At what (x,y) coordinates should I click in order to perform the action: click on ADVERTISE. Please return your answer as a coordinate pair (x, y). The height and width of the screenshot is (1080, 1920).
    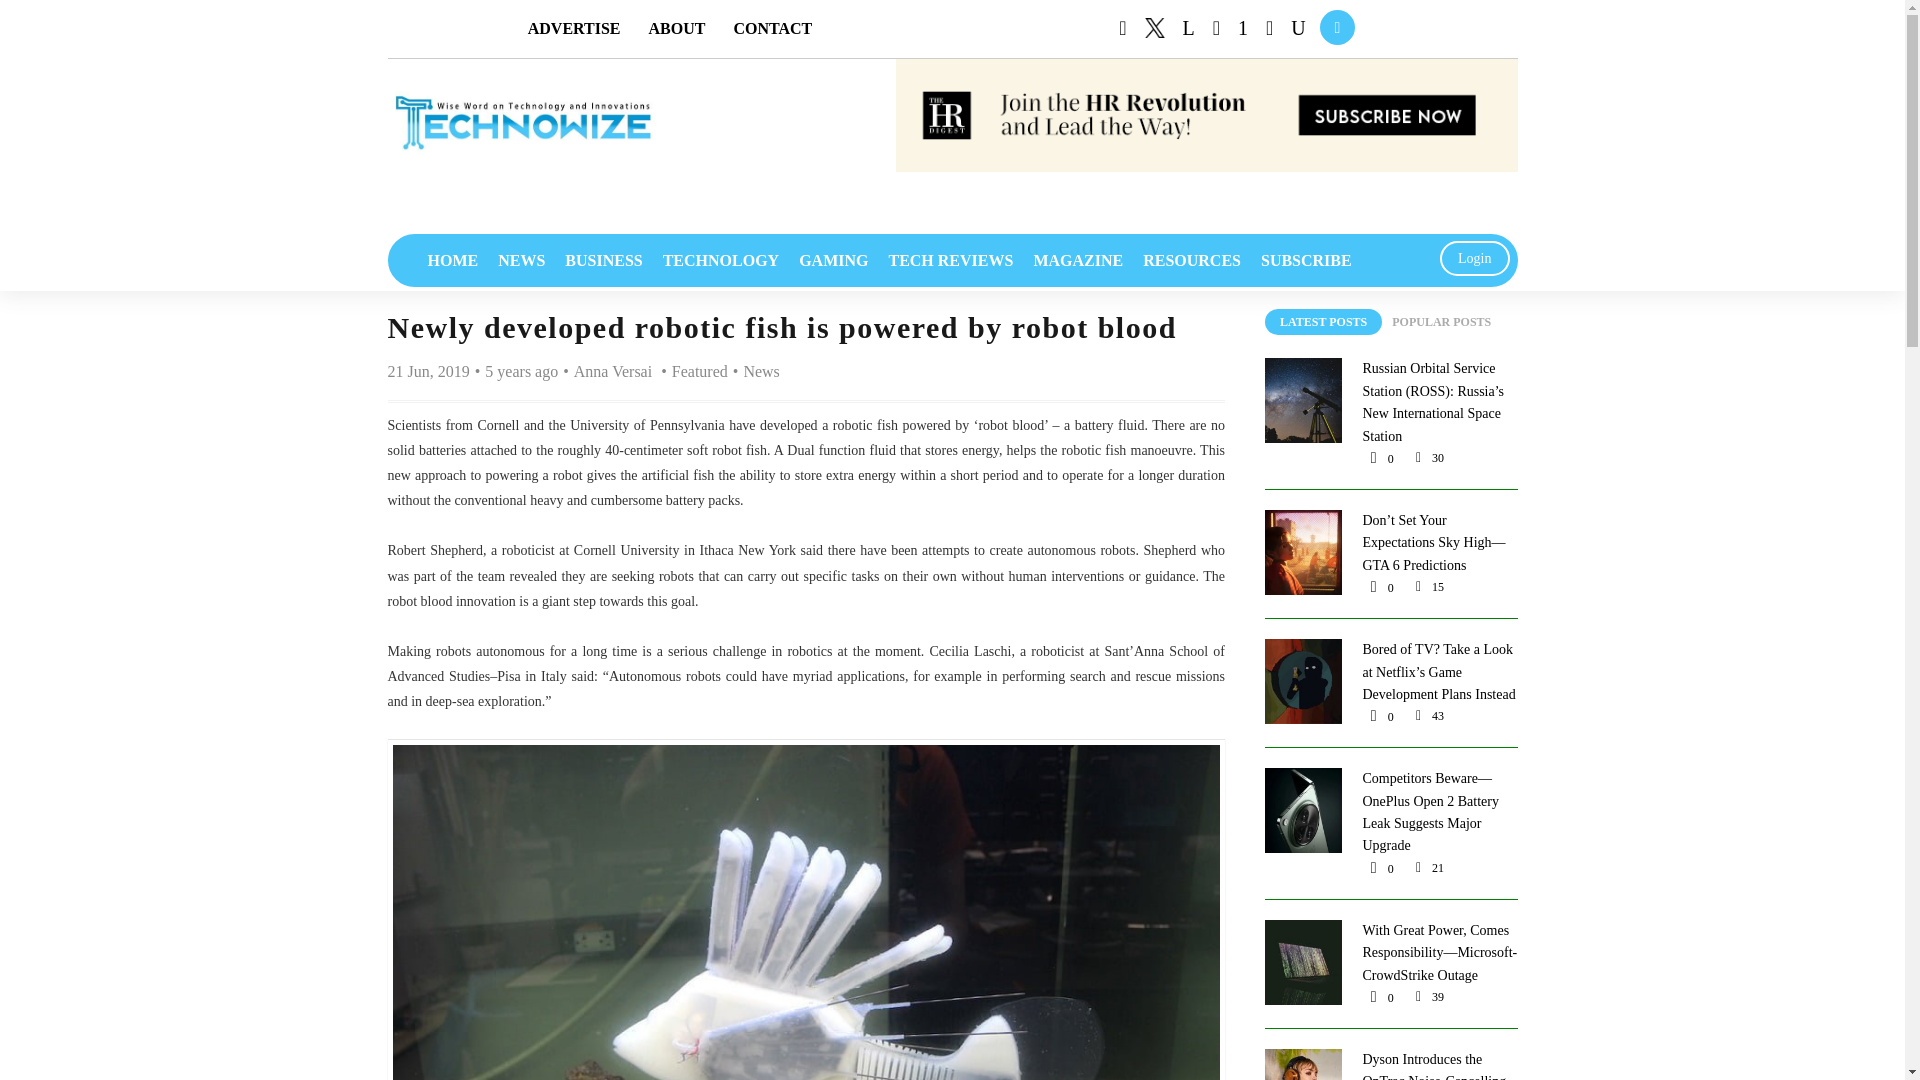
    Looking at the image, I should click on (574, 28).